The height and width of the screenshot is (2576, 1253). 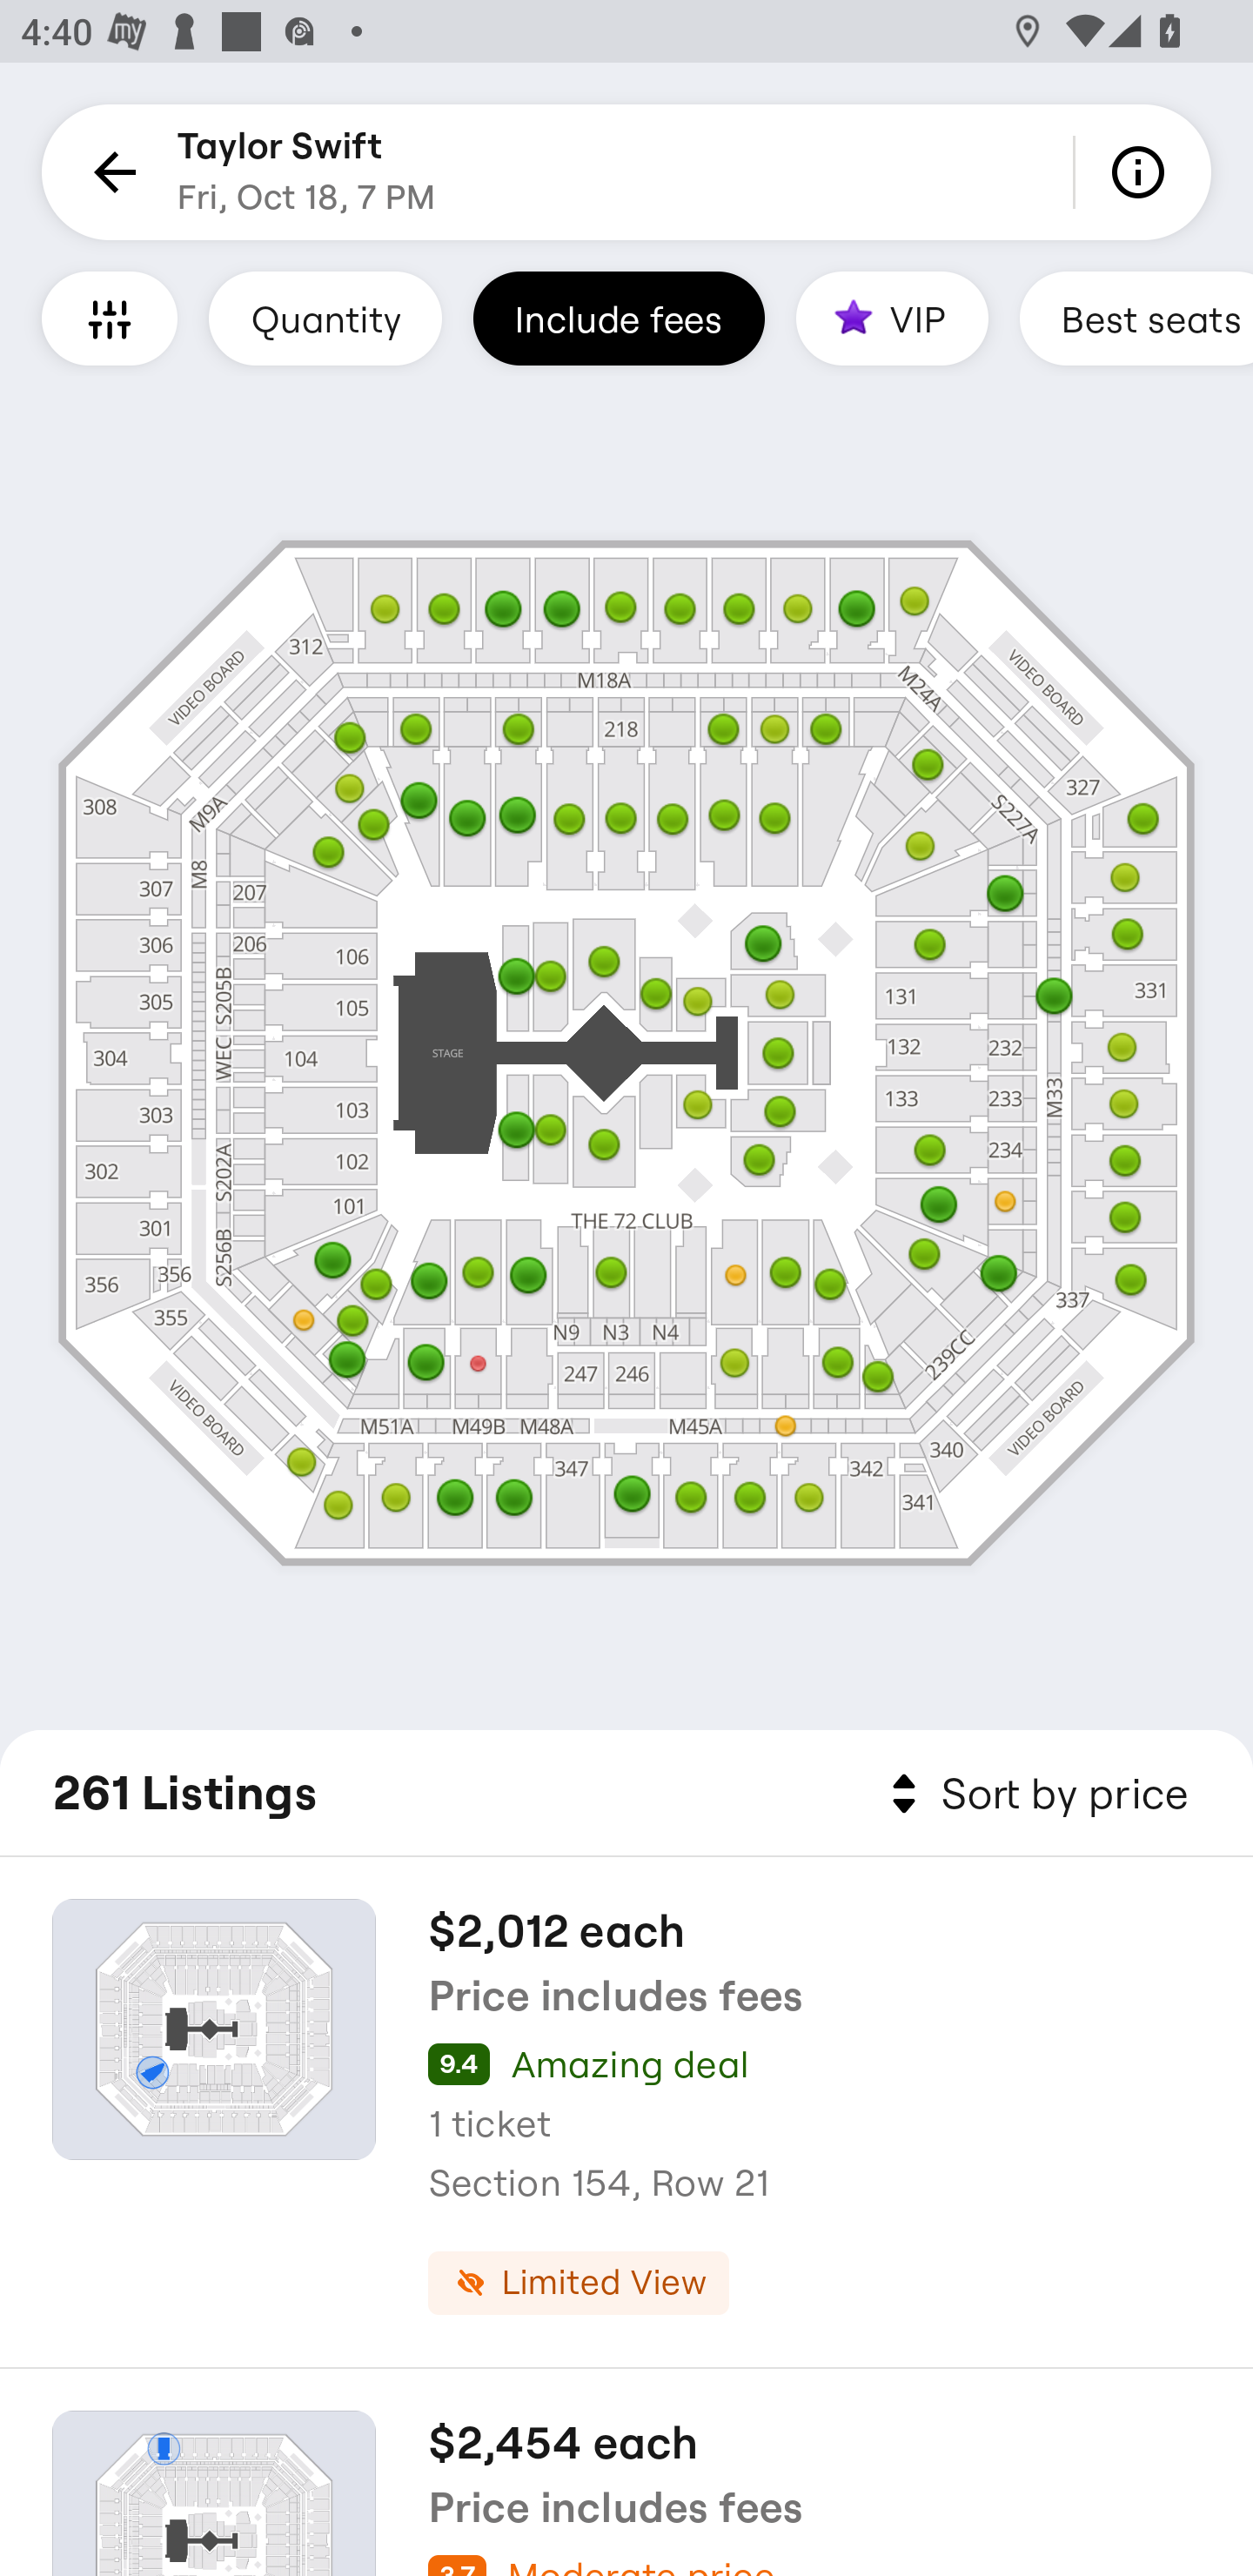 What do you see at coordinates (325, 318) in the screenshot?
I see `Quantity` at bounding box center [325, 318].